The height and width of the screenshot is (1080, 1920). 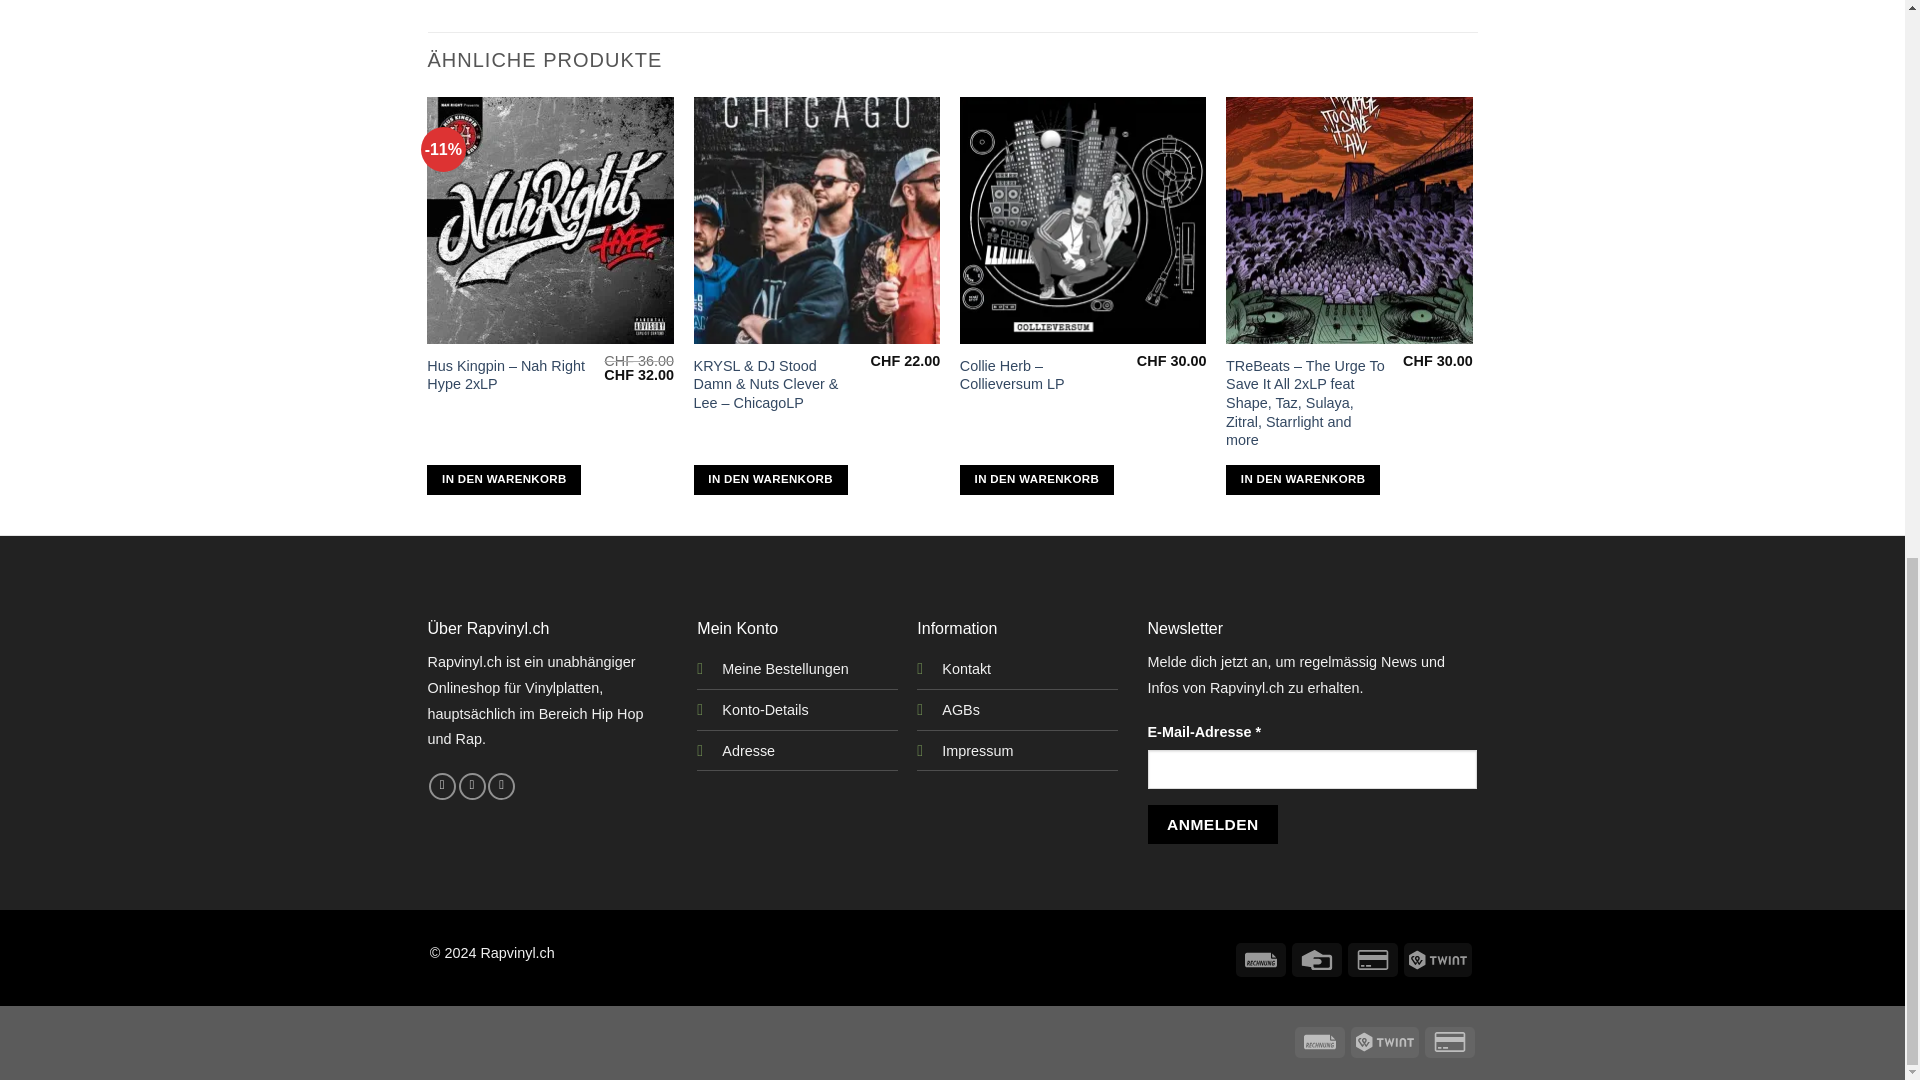 What do you see at coordinates (442, 787) in the screenshot?
I see `Auf Facebook folgen` at bounding box center [442, 787].